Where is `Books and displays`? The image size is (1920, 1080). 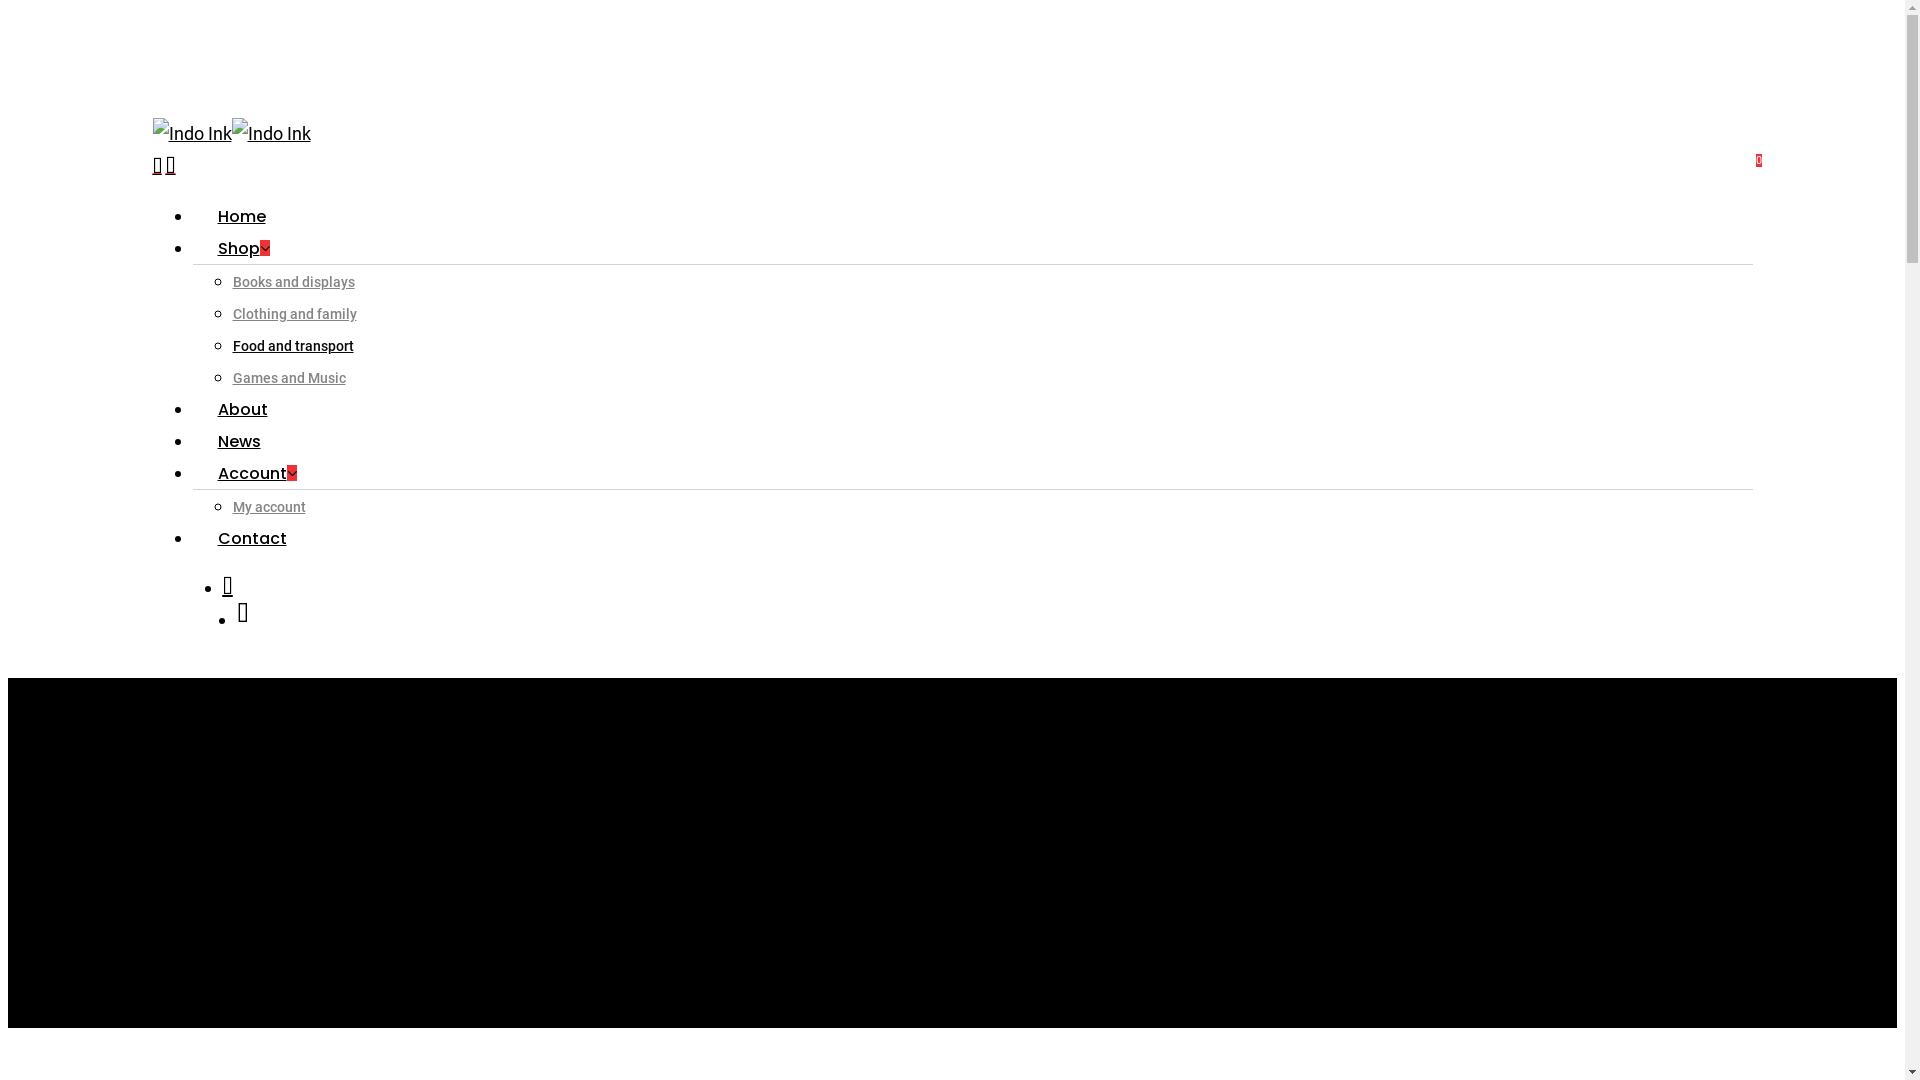
Books and displays is located at coordinates (293, 282).